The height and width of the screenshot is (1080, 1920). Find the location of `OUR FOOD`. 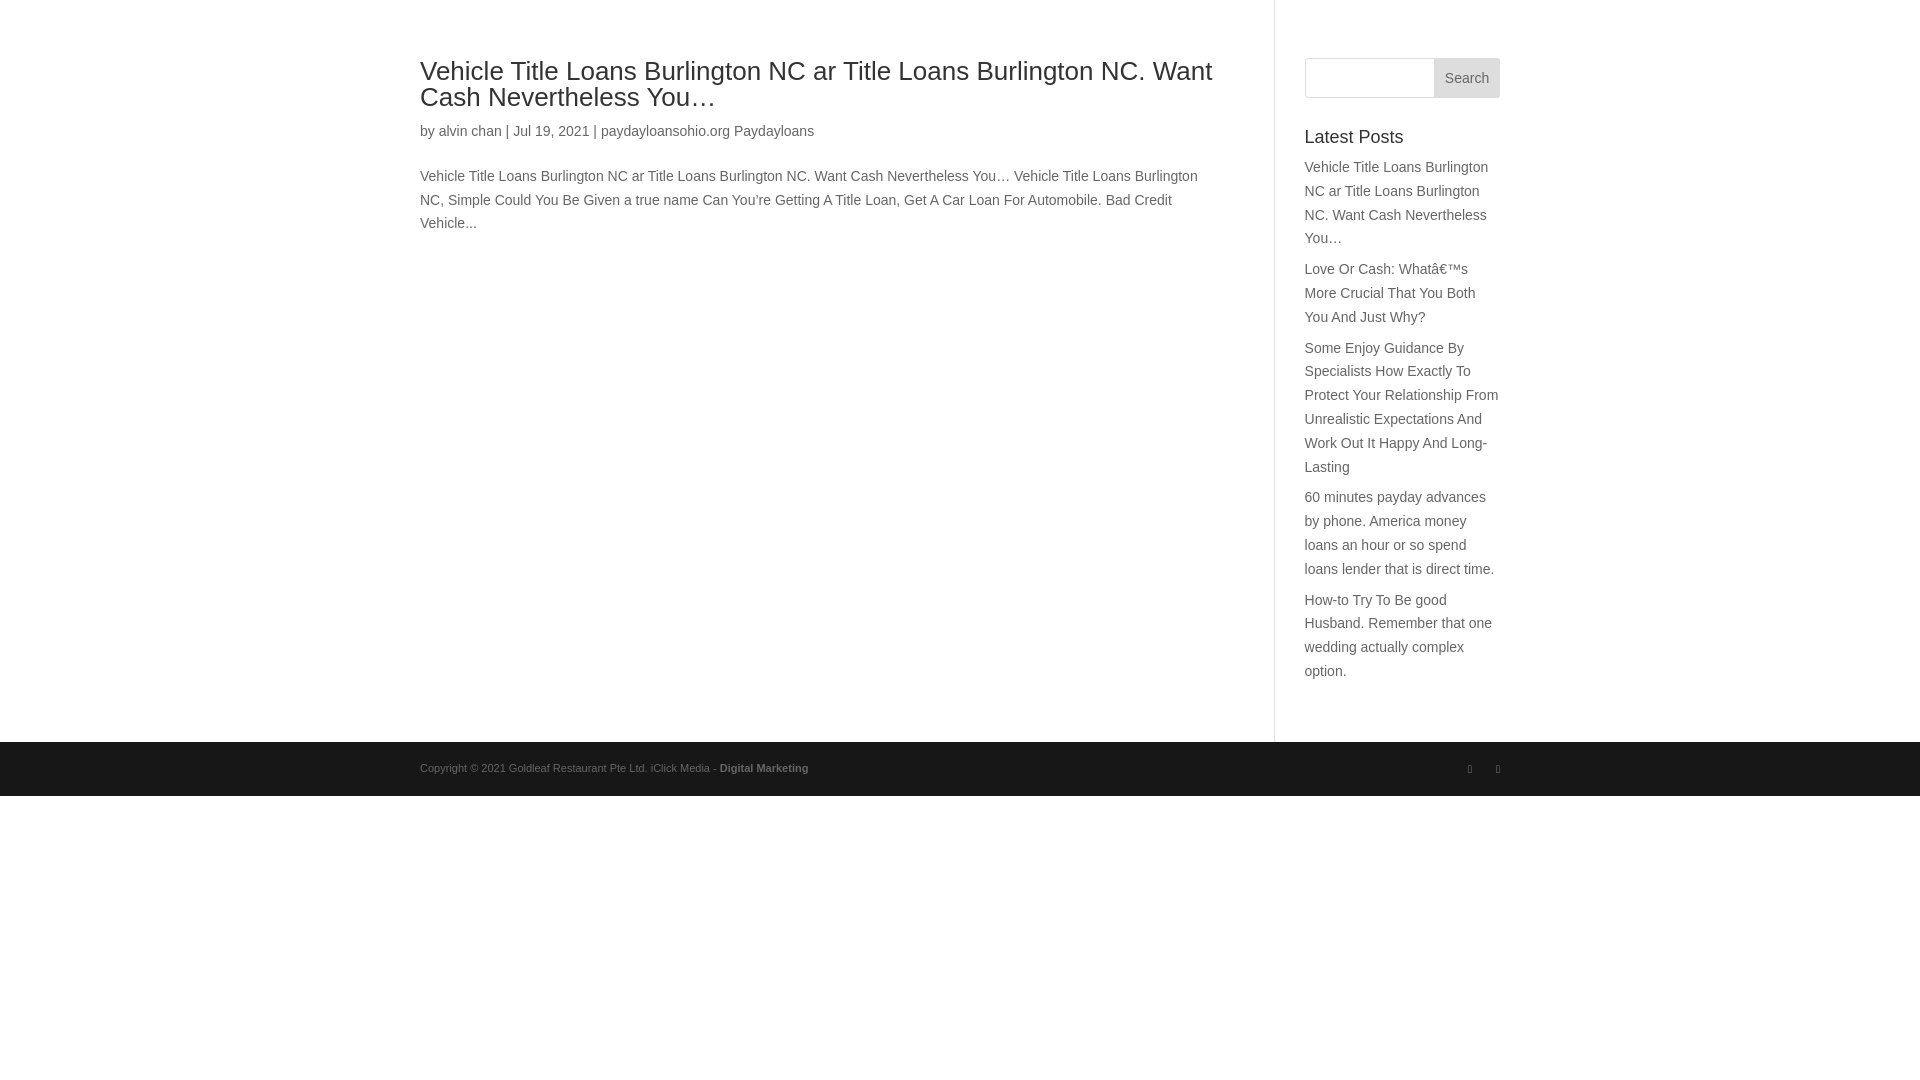

OUR FOOD is located at coordinates (1586, 56).